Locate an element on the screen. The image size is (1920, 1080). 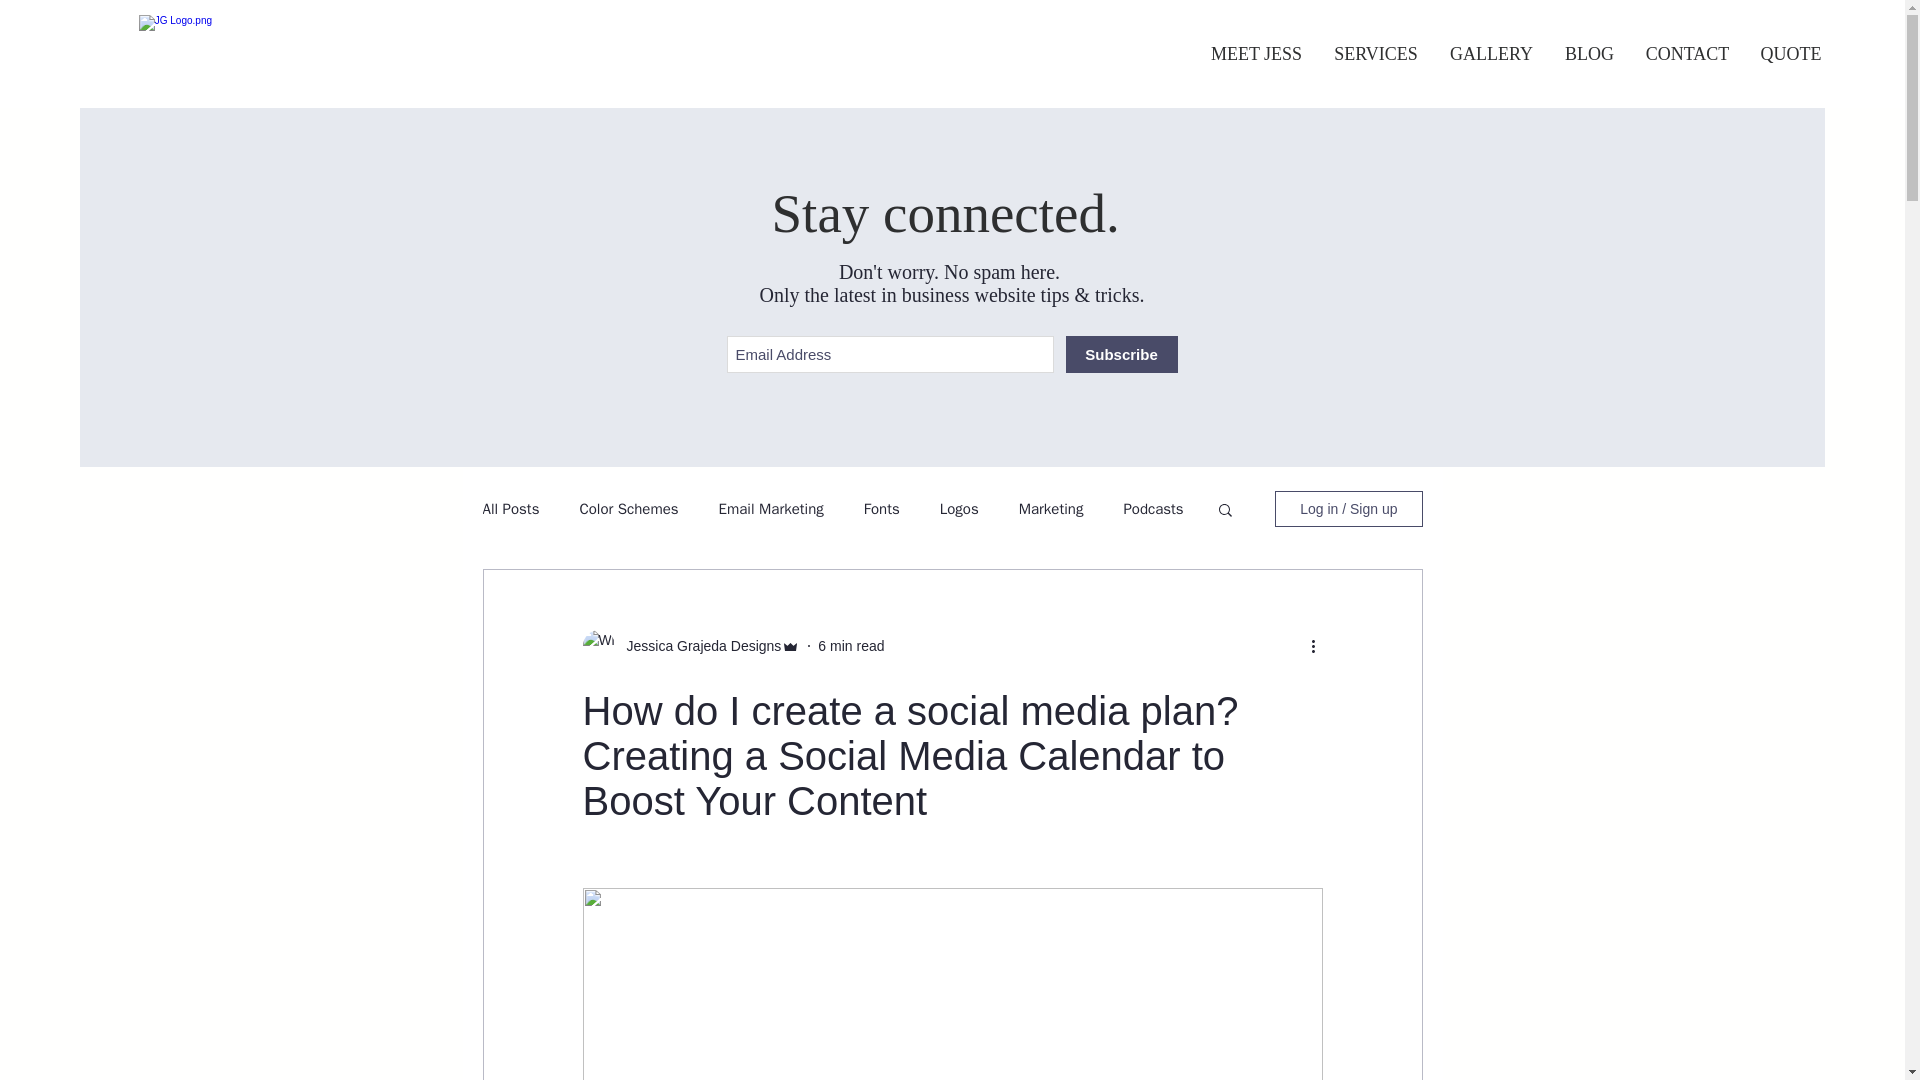
Fonts is located at coordinates (882, 510).